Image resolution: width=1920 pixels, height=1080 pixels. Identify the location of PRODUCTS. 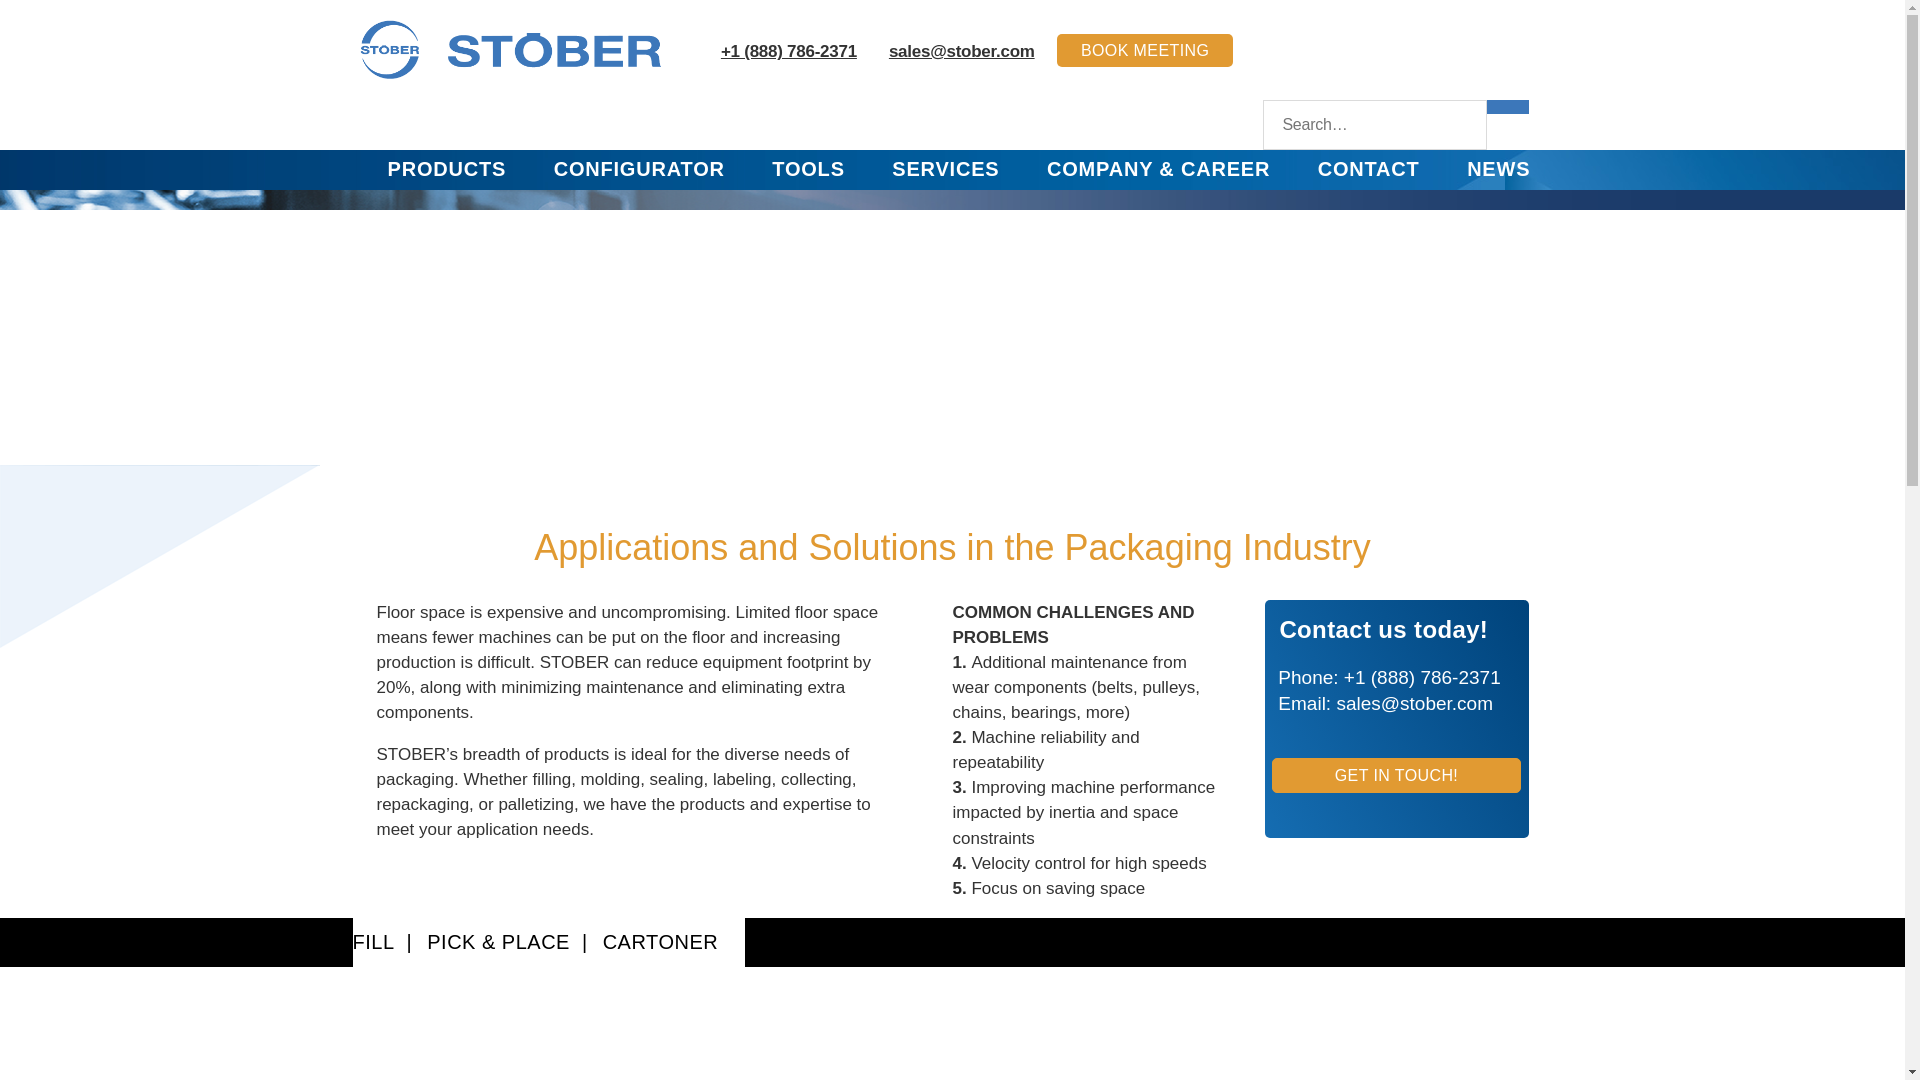
(446, 168).